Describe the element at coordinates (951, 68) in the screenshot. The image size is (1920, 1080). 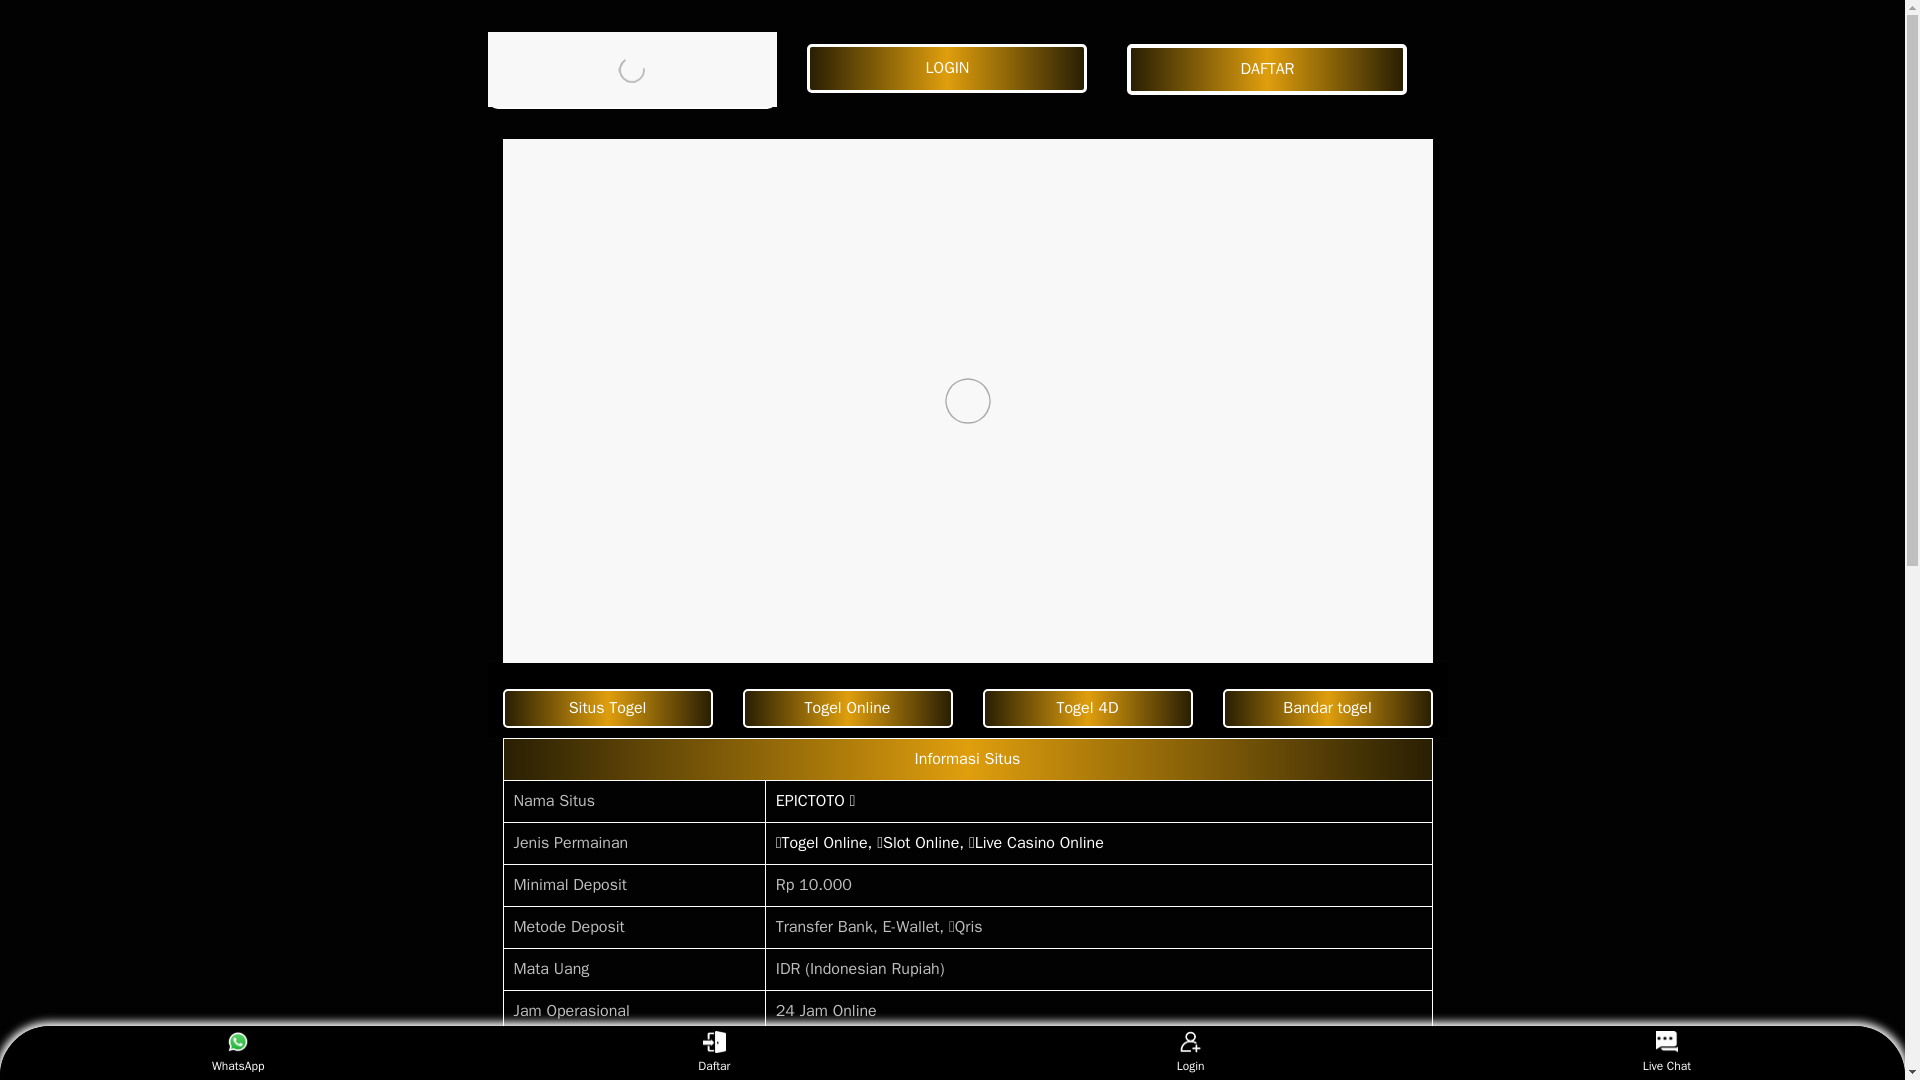
I see `LOGIN` at that location.